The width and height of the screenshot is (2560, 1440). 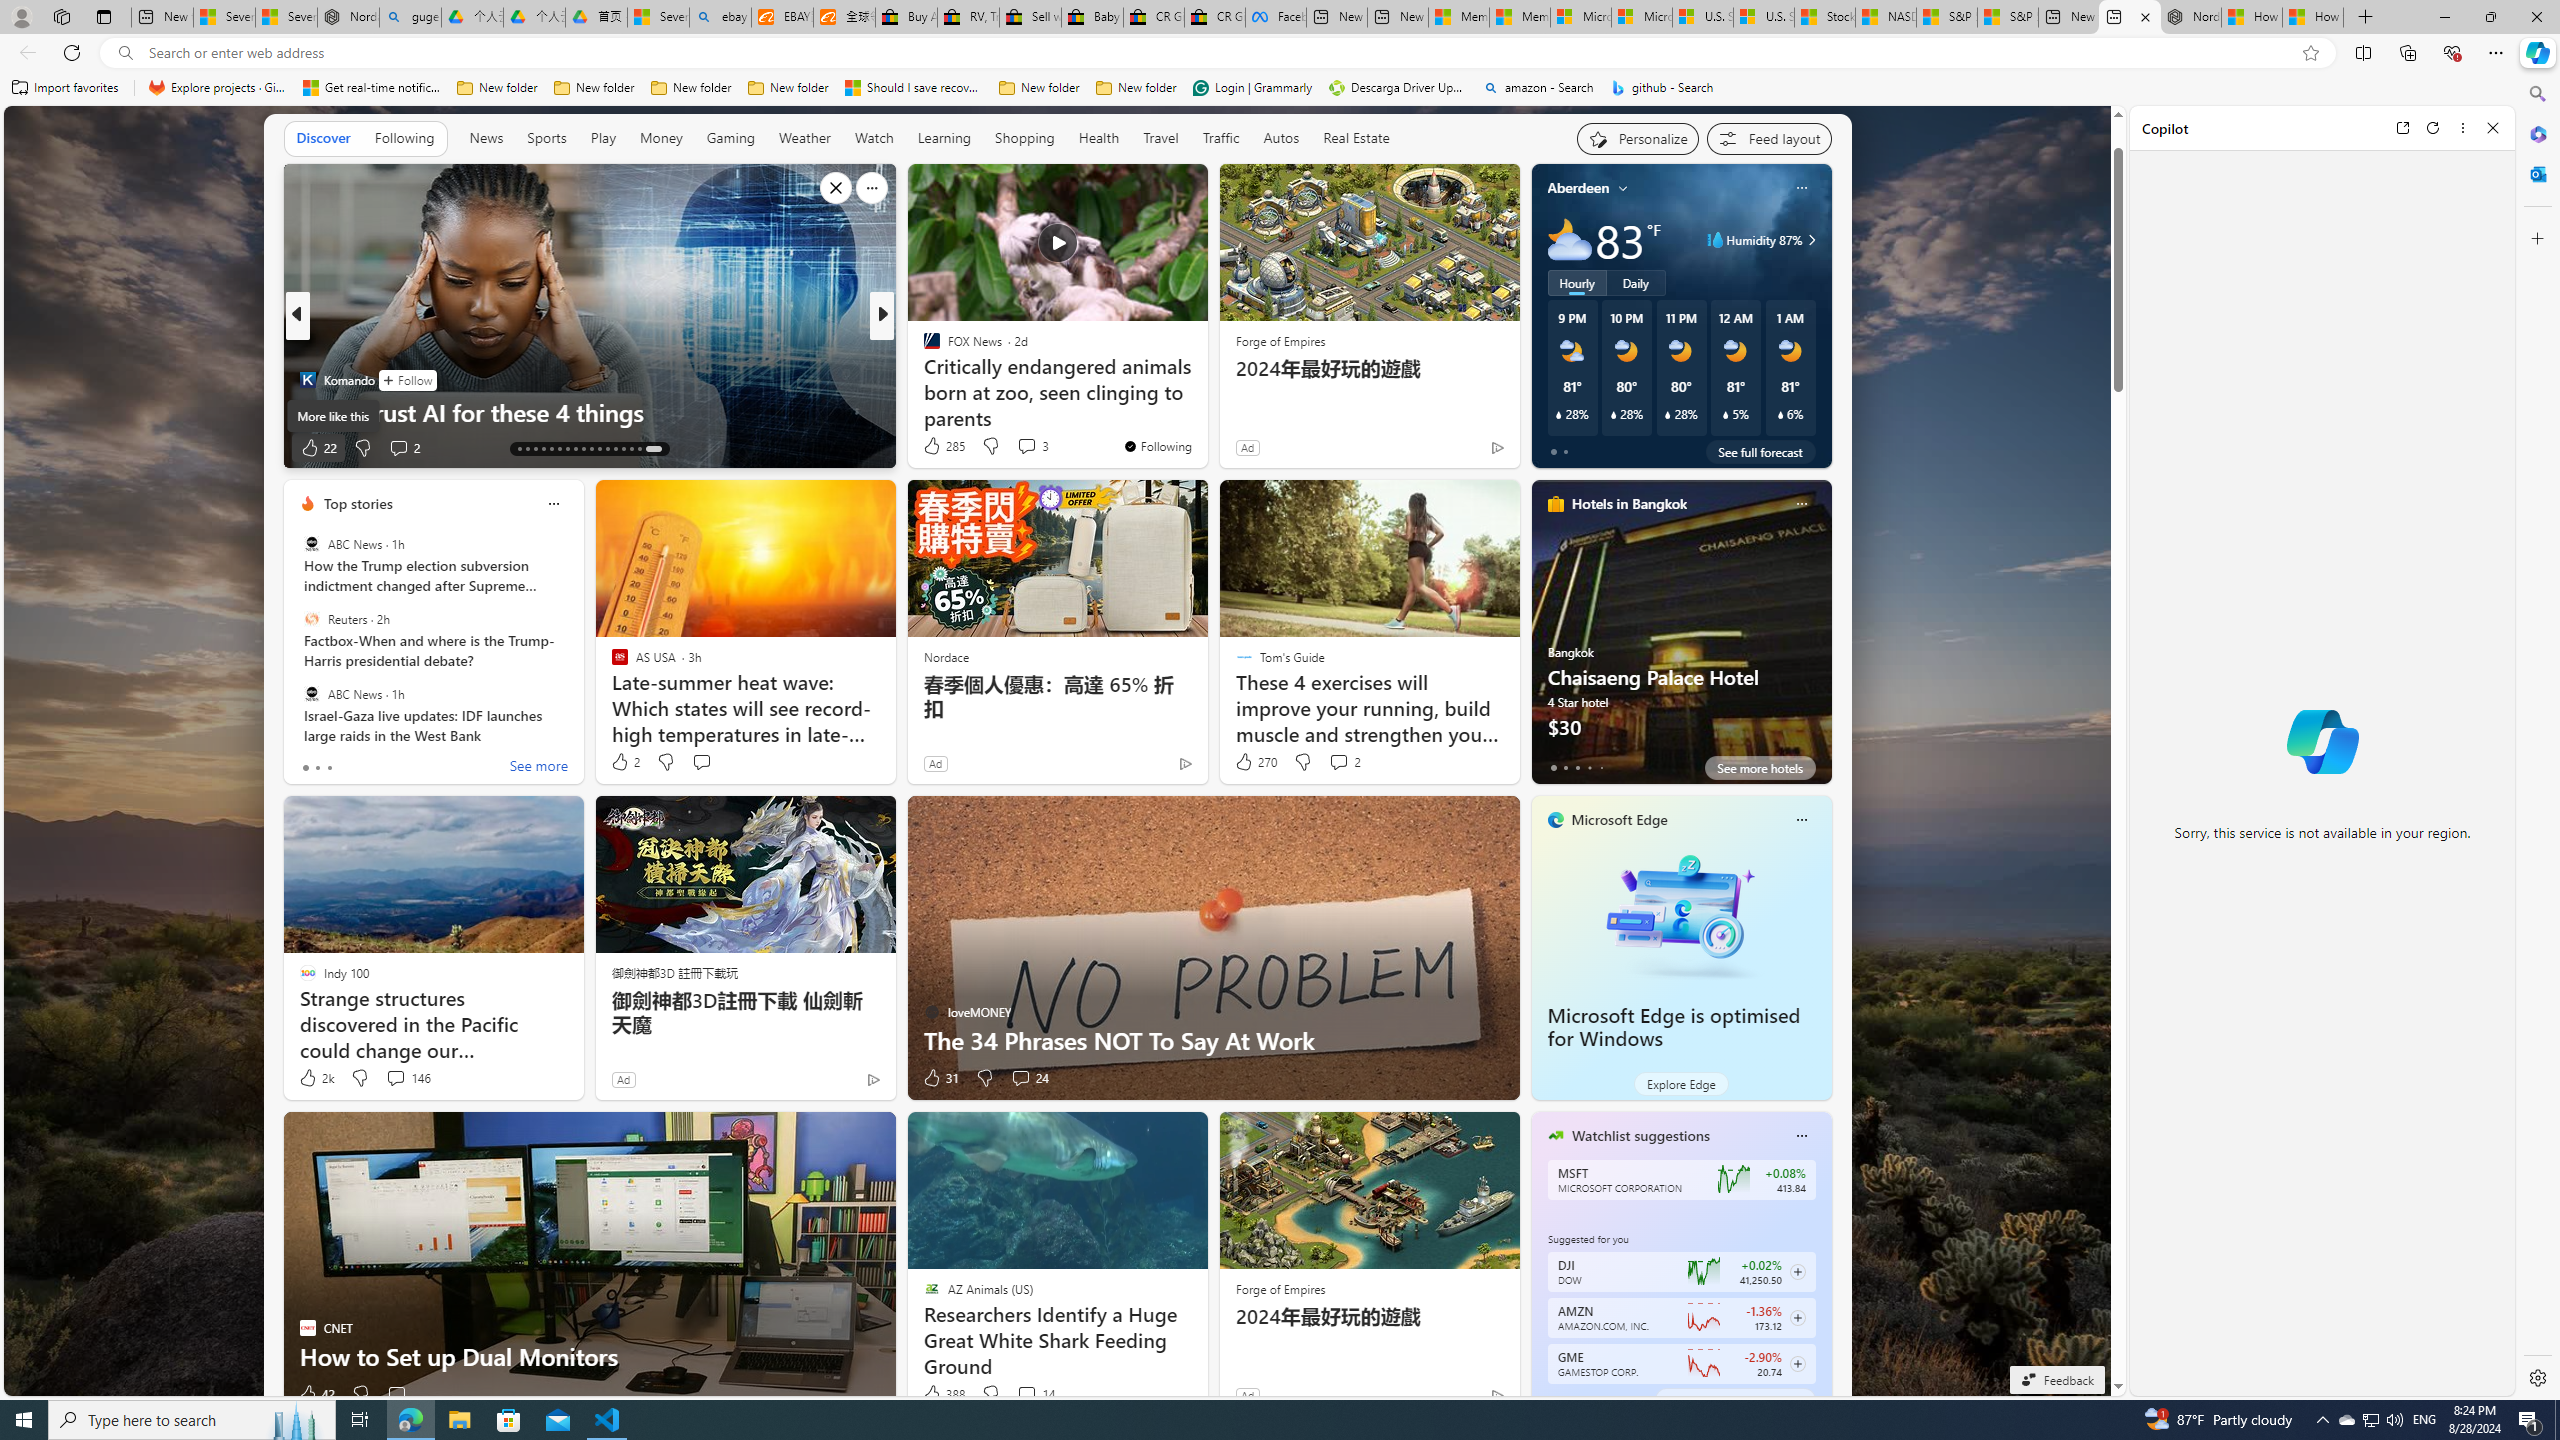 I want to click on Watch, so click(x=874, y=138).